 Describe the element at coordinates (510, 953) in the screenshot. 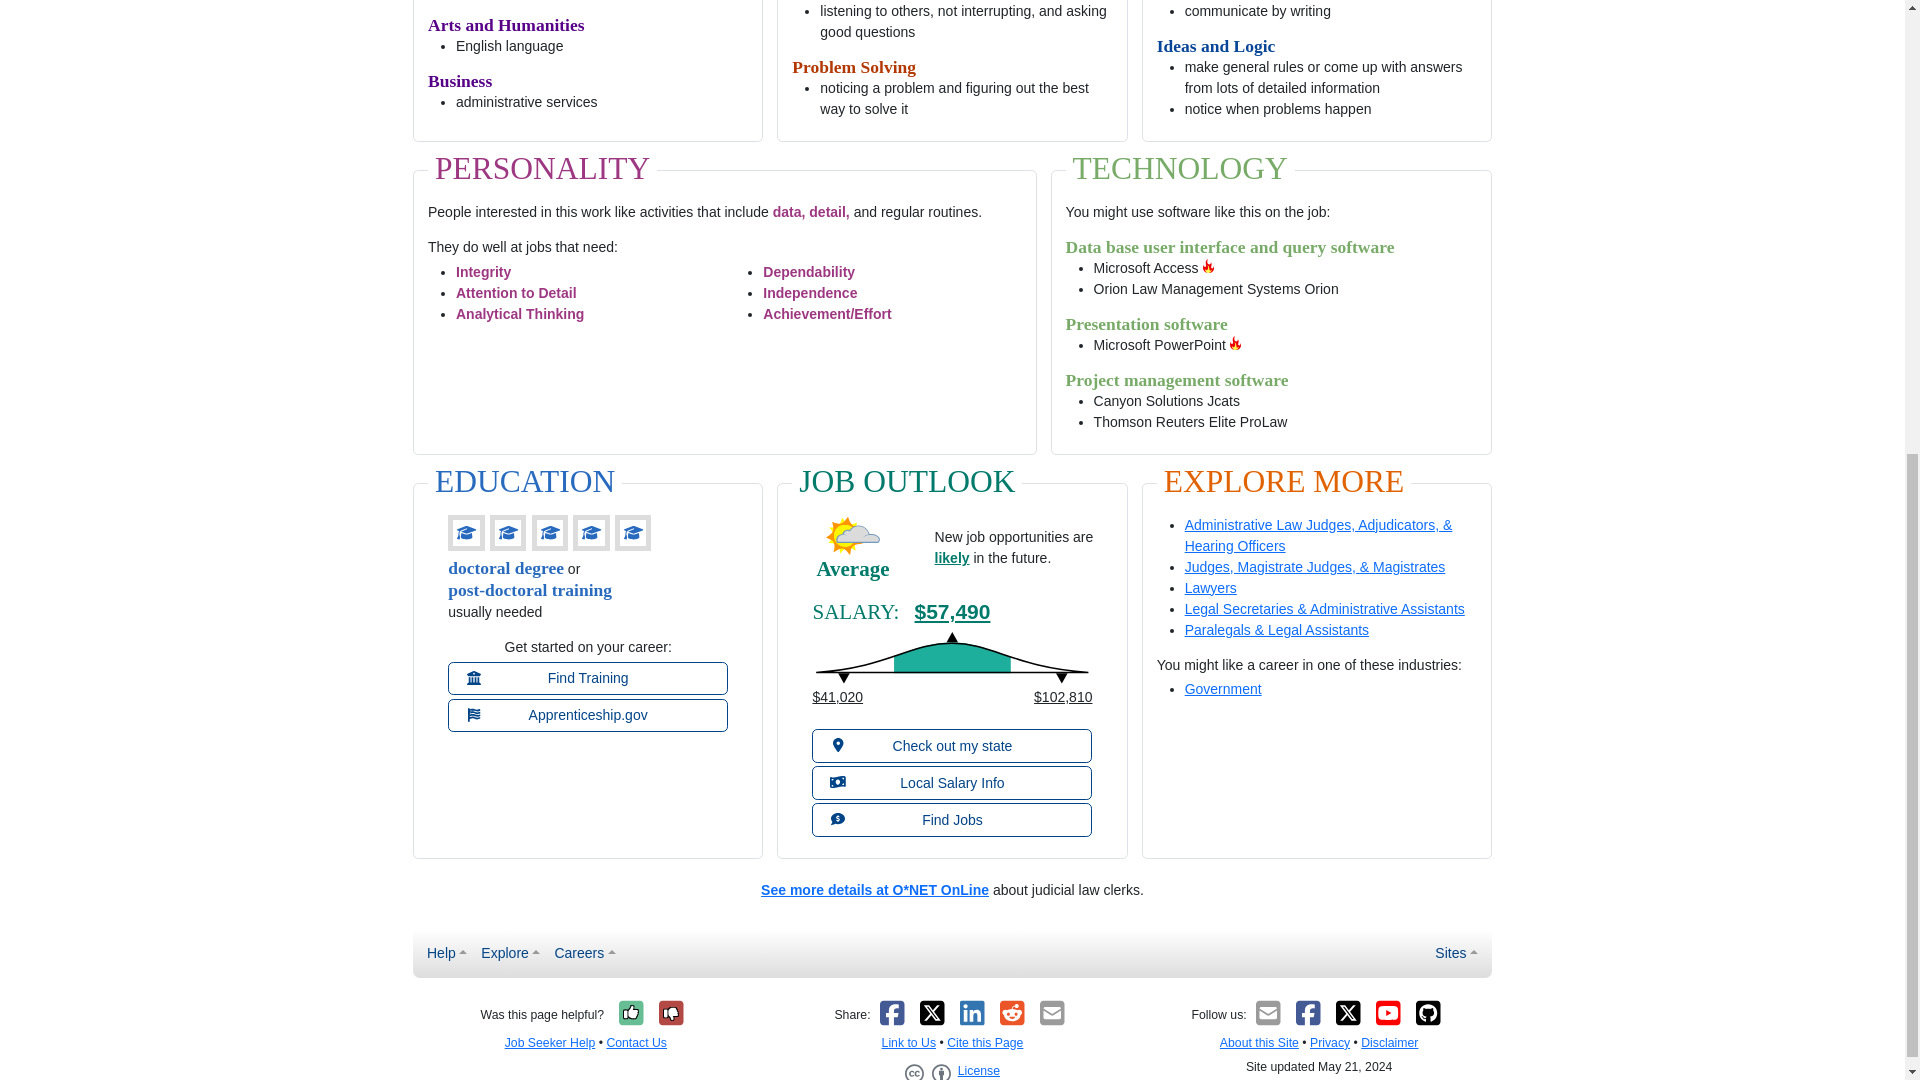

I see `Explore` at that location.